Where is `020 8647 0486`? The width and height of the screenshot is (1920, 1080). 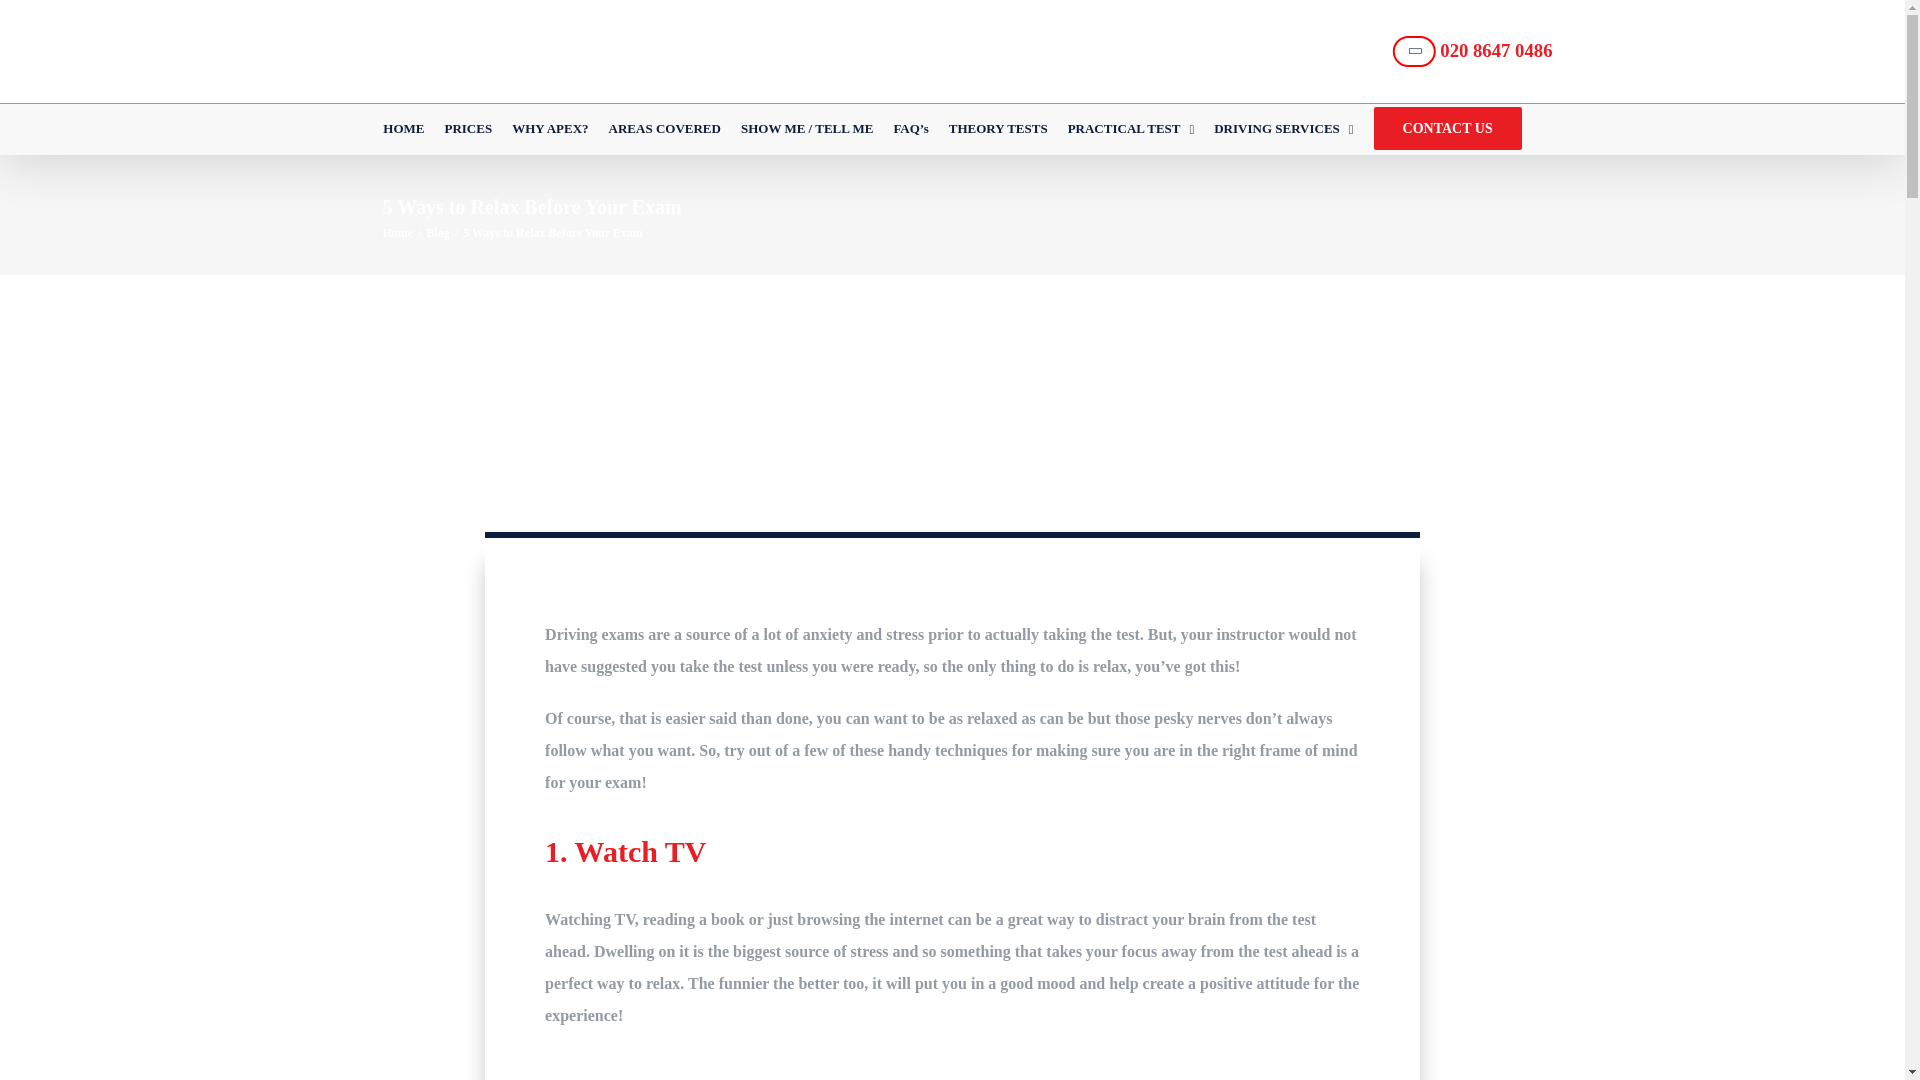 020 8647 0486 is located at coordinates (1475, 52).